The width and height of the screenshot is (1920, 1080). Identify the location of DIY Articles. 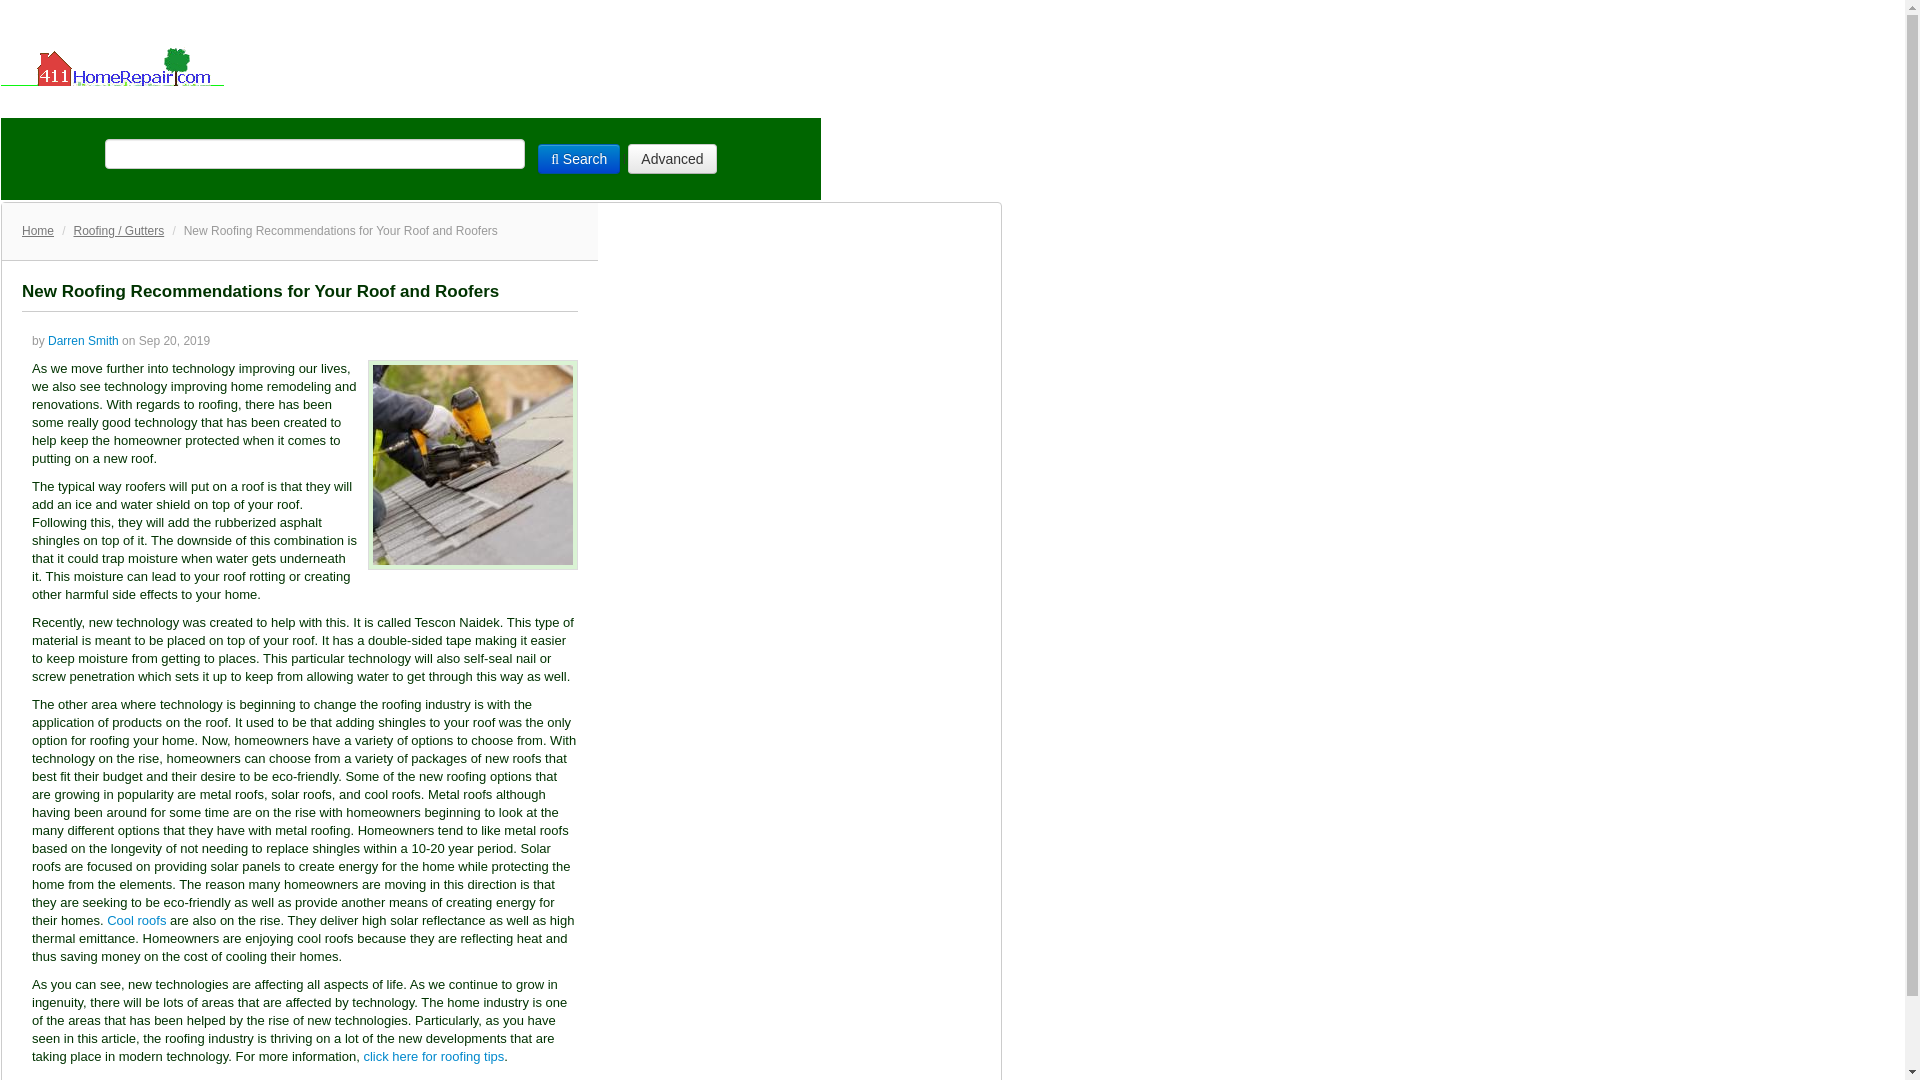
(186, 102).